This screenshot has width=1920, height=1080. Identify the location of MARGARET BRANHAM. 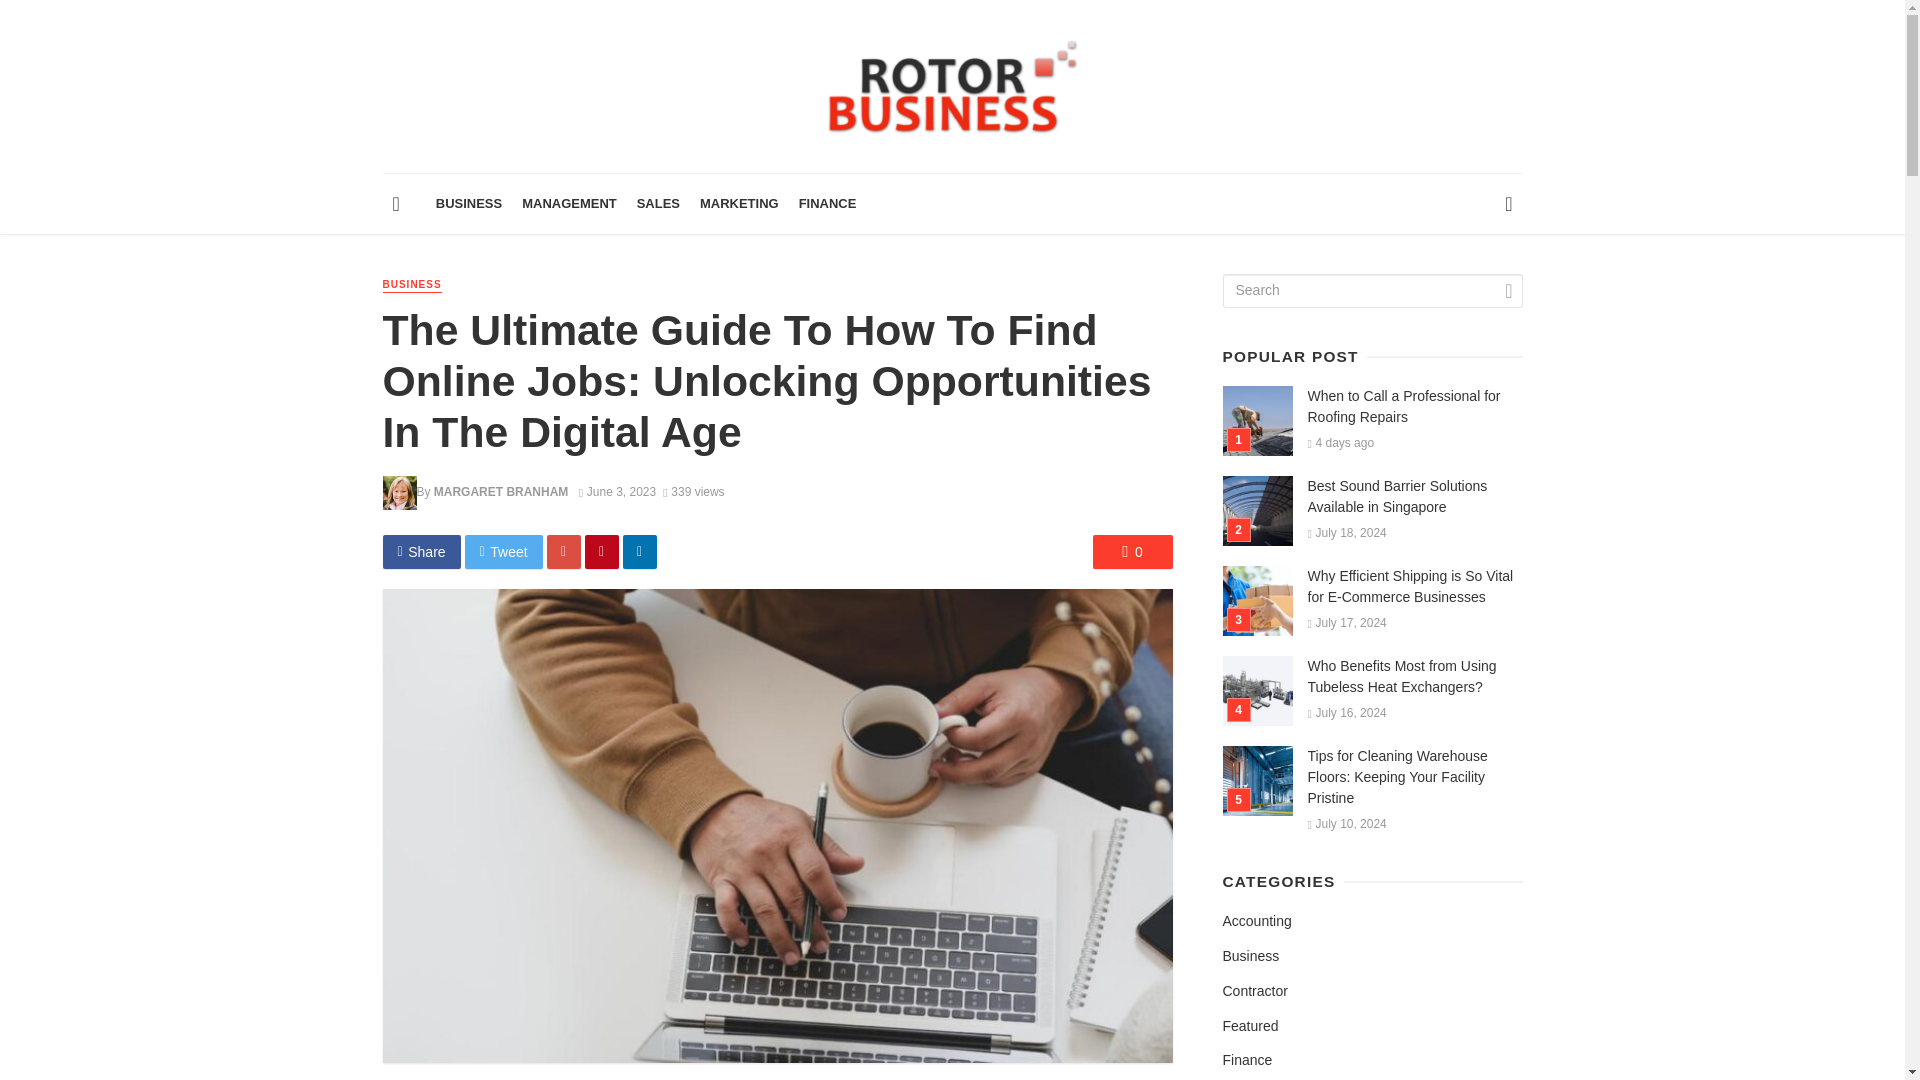
(500, 491).